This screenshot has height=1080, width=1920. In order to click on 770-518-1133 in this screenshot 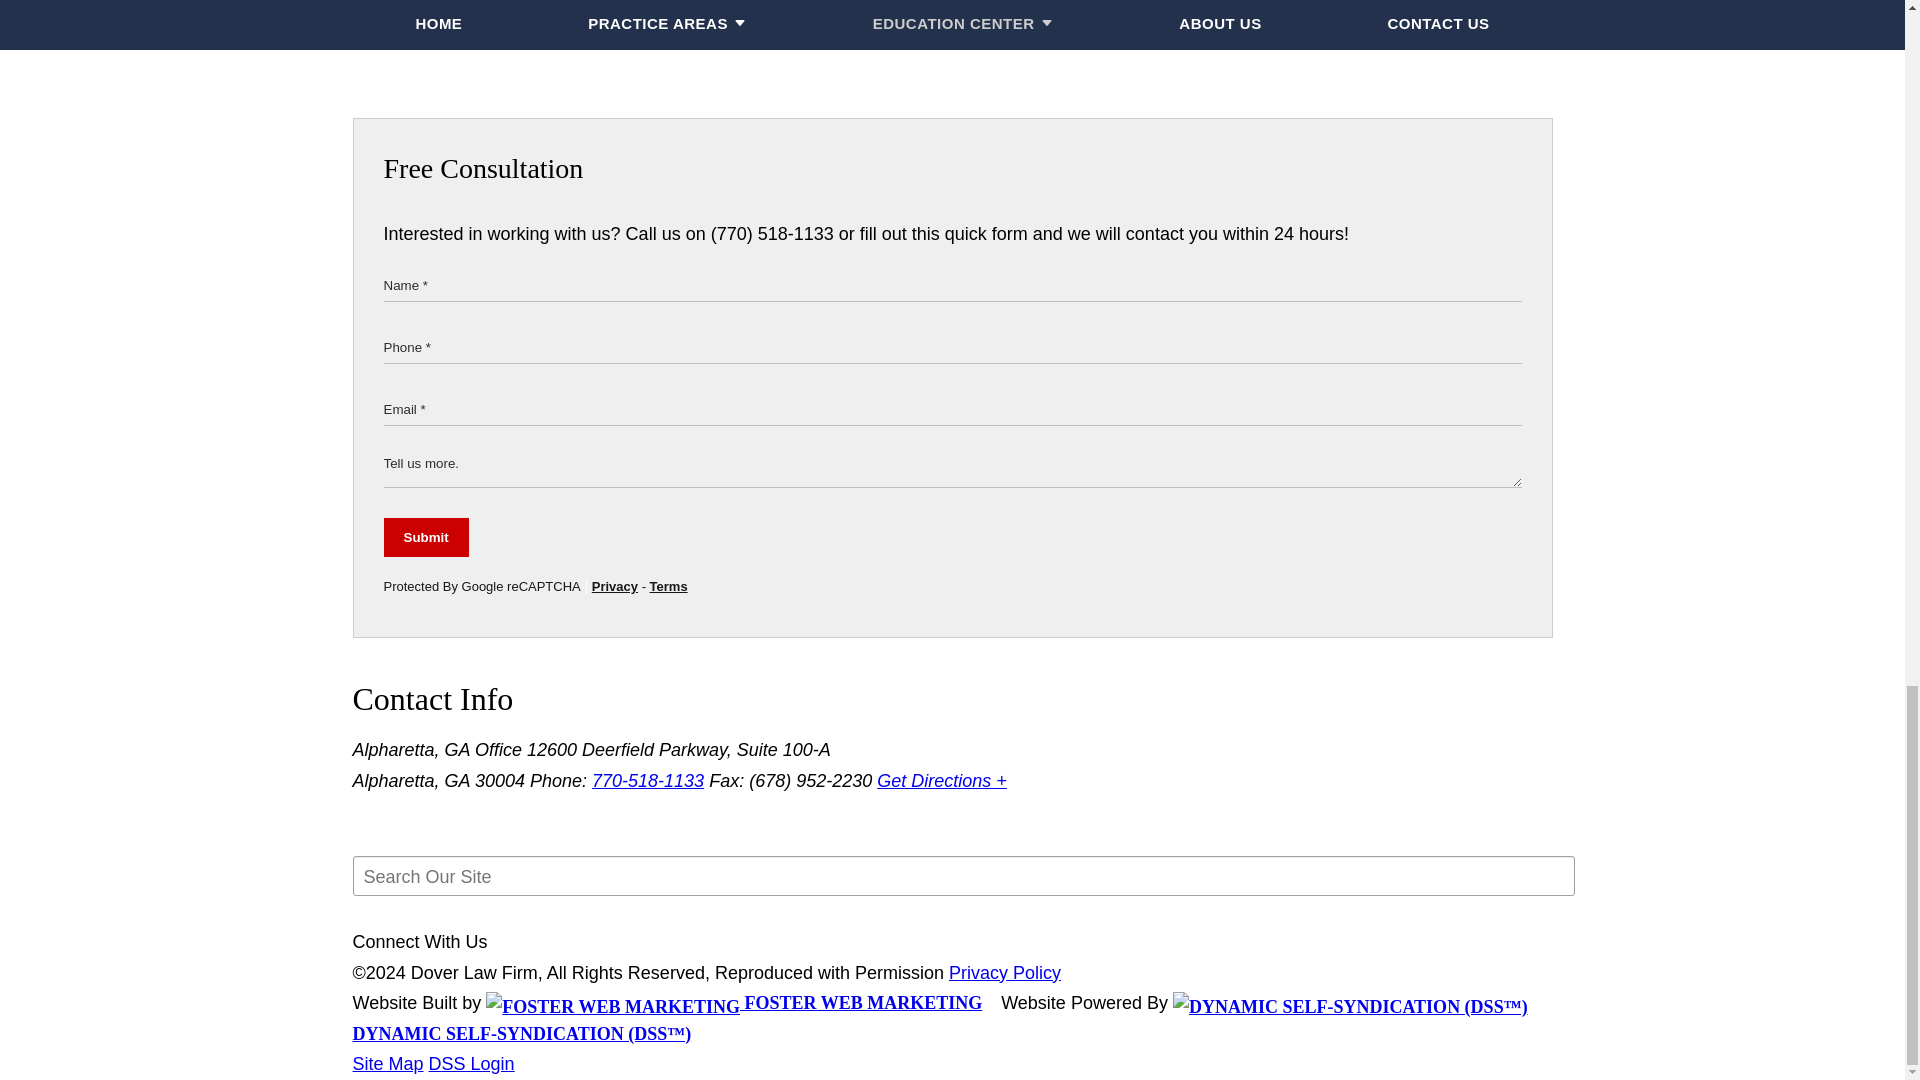, I will do `click(648, 780)`.